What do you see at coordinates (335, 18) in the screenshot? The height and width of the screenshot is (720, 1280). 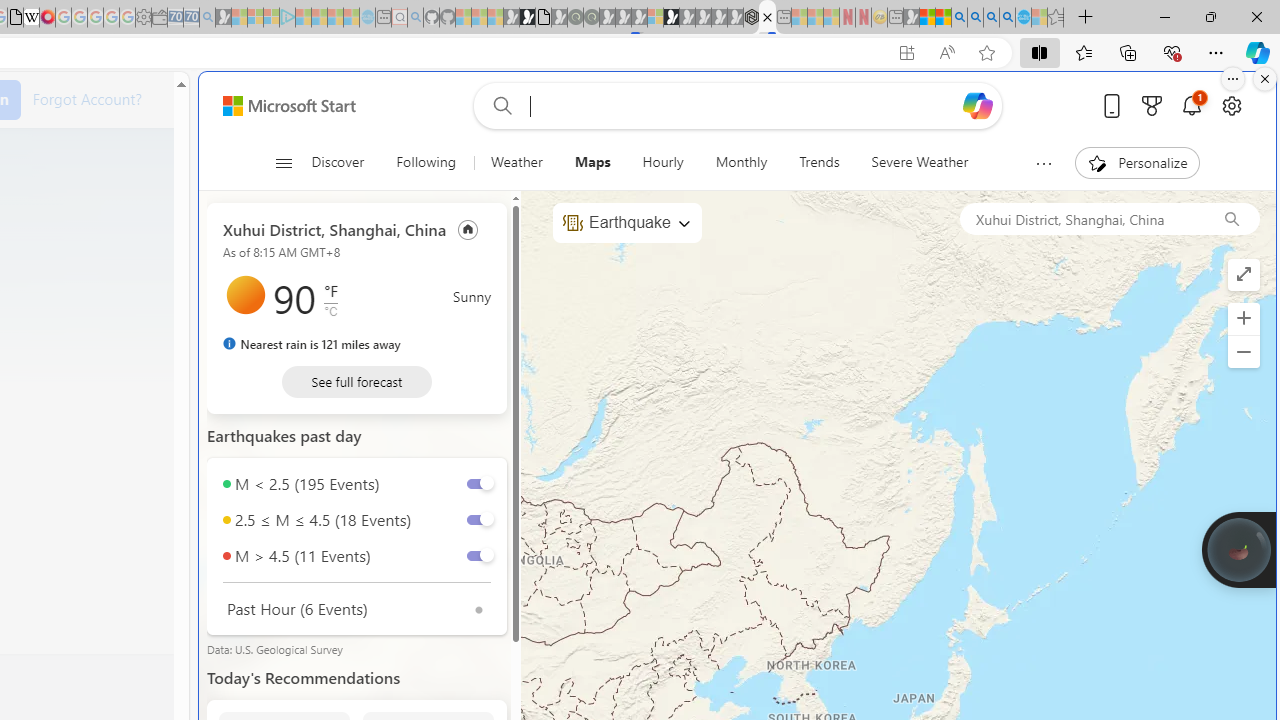 I see `Microsoft Start - Sleeping` at bounding box center [335, 18].